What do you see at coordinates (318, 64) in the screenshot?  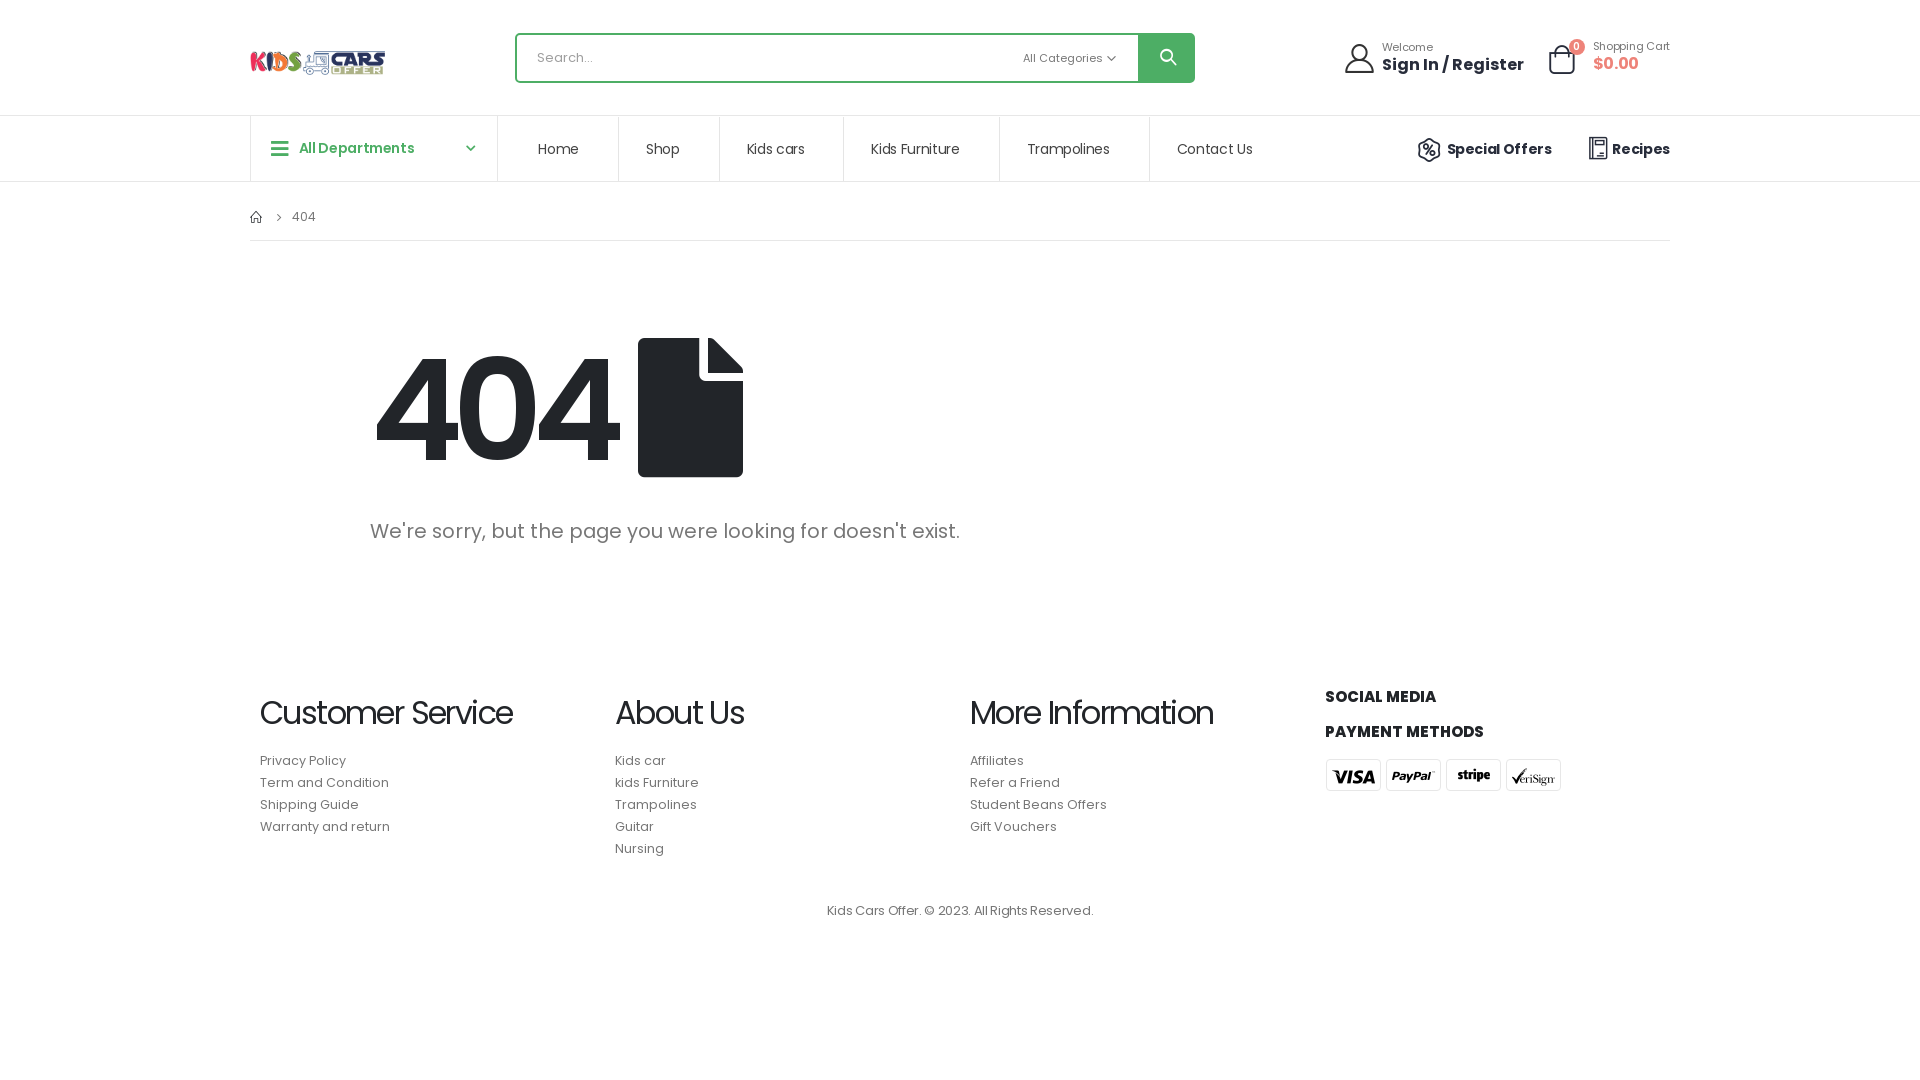 I see `kidscarsoffer - ` at bounding box center [318, 64].